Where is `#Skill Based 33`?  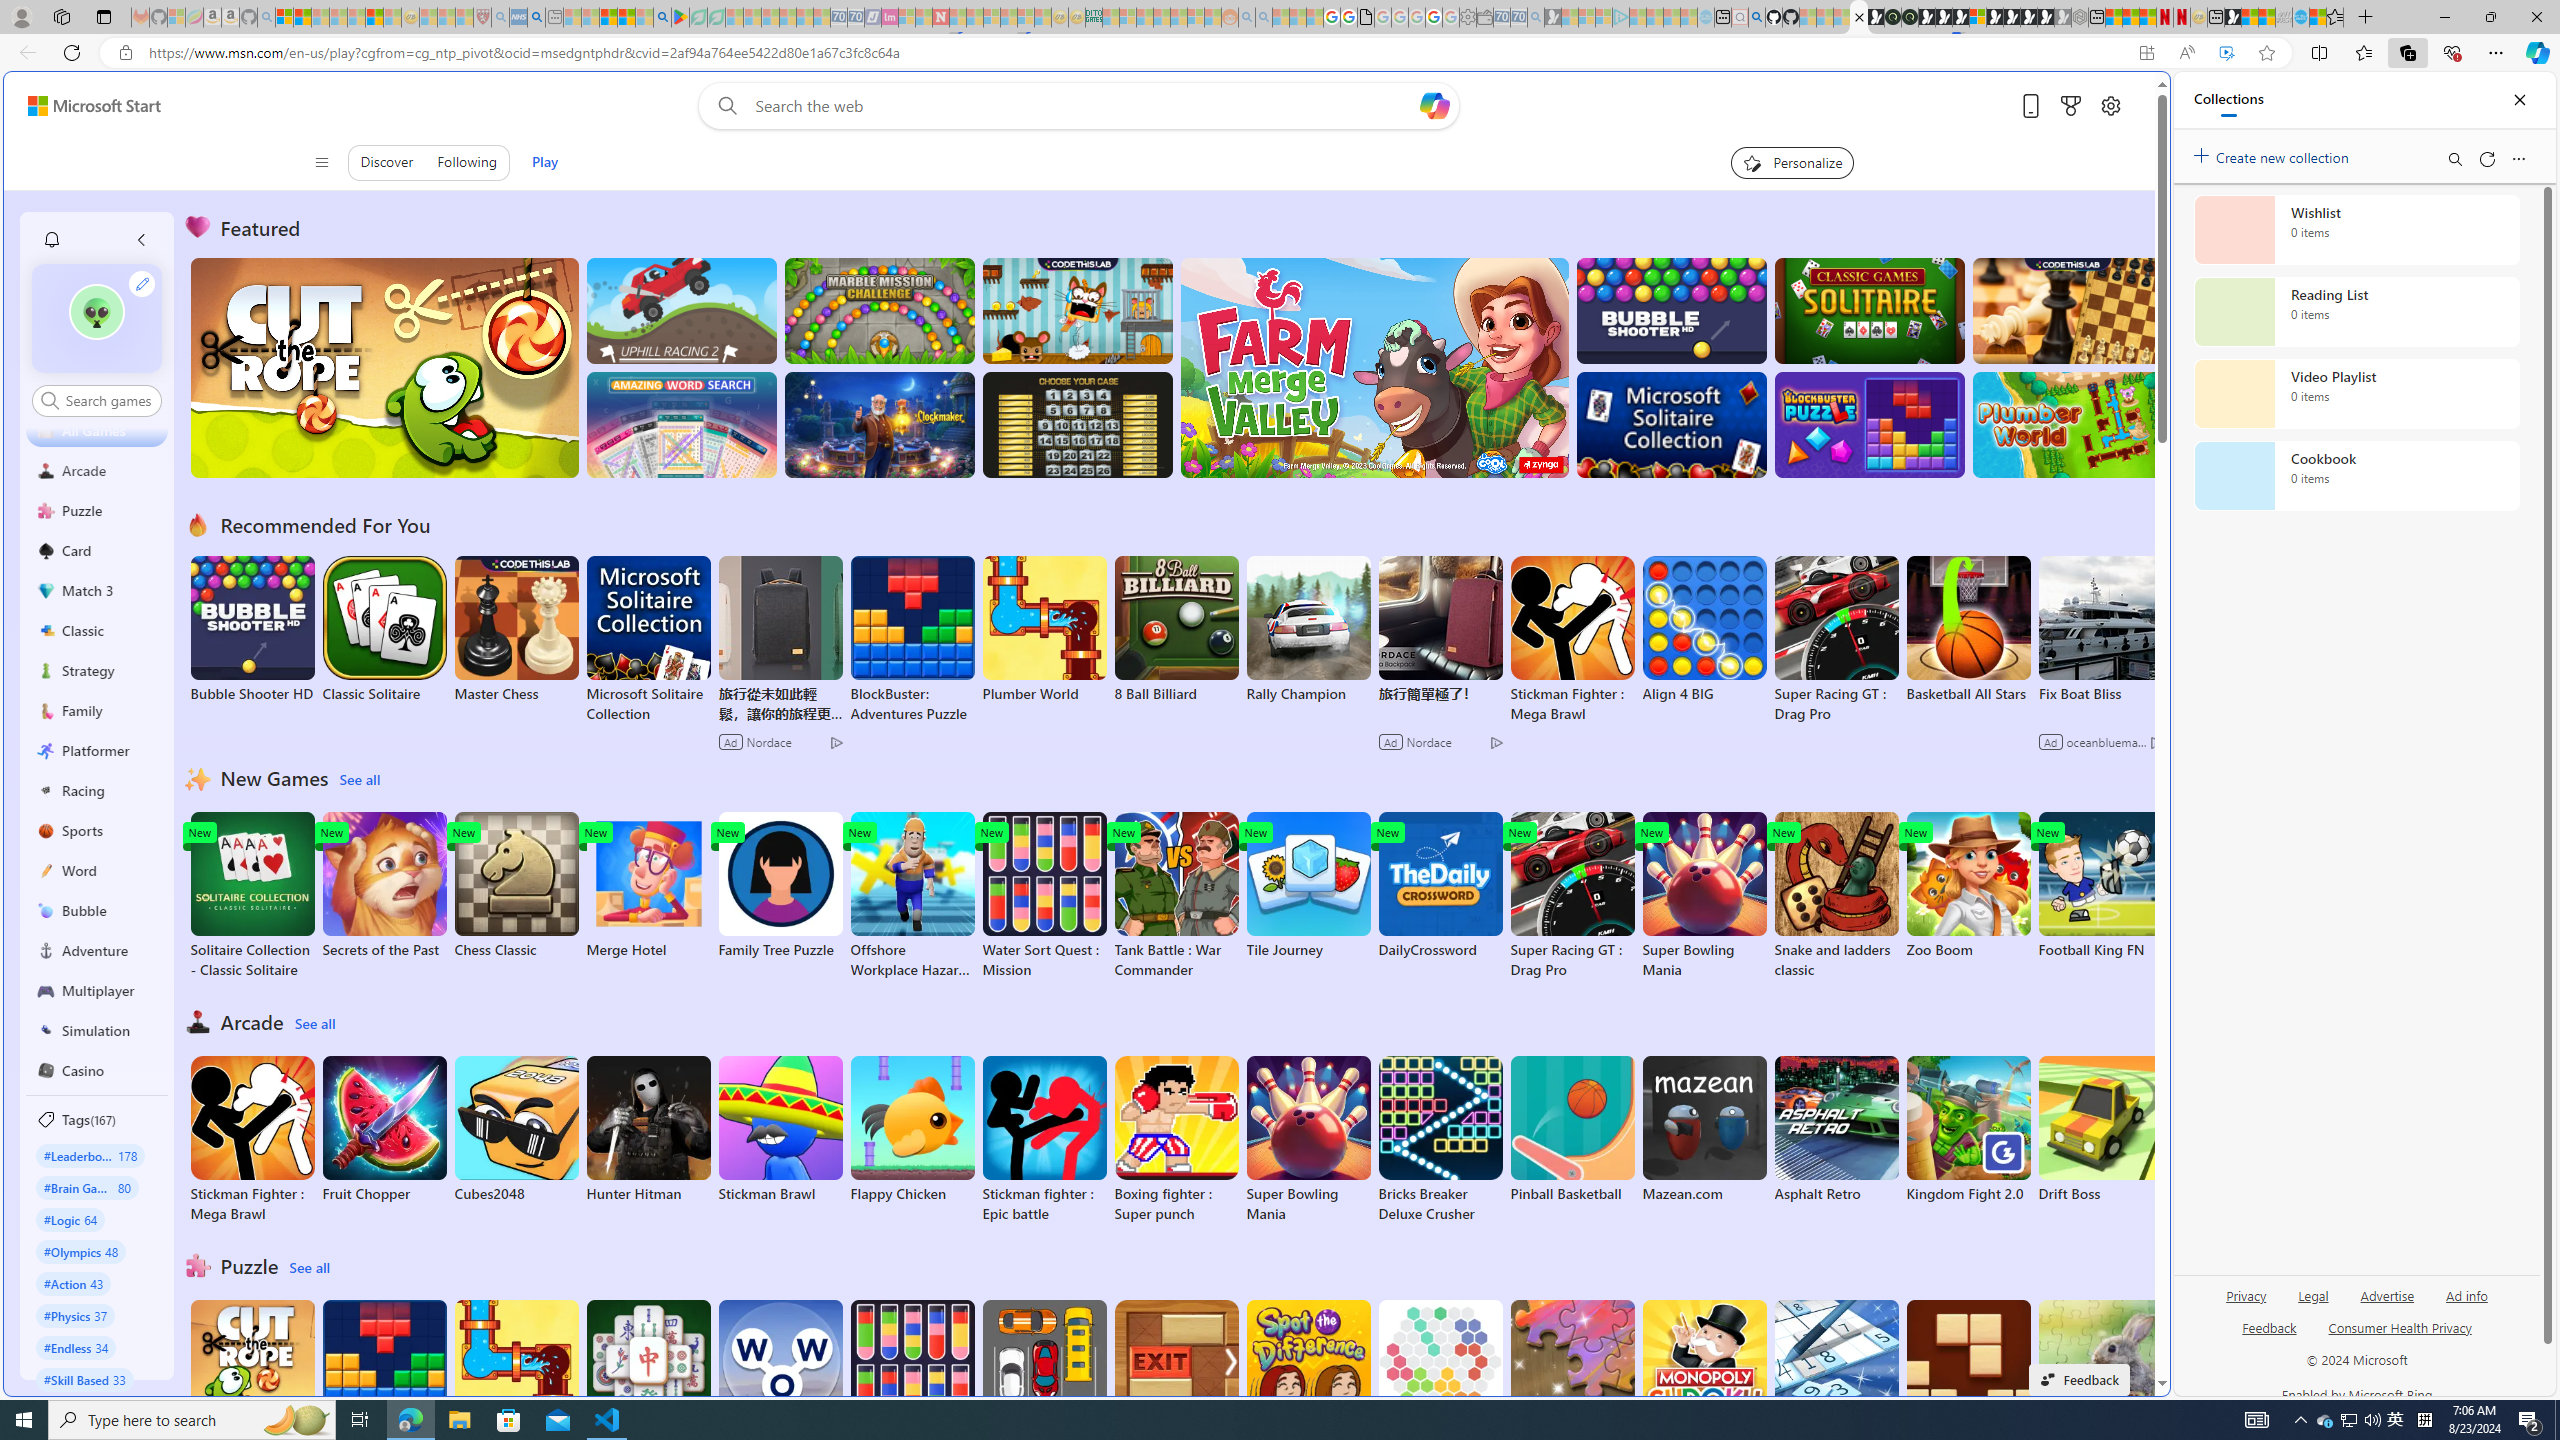 #Skill Based 33 is located at coordinates (84, 1379).